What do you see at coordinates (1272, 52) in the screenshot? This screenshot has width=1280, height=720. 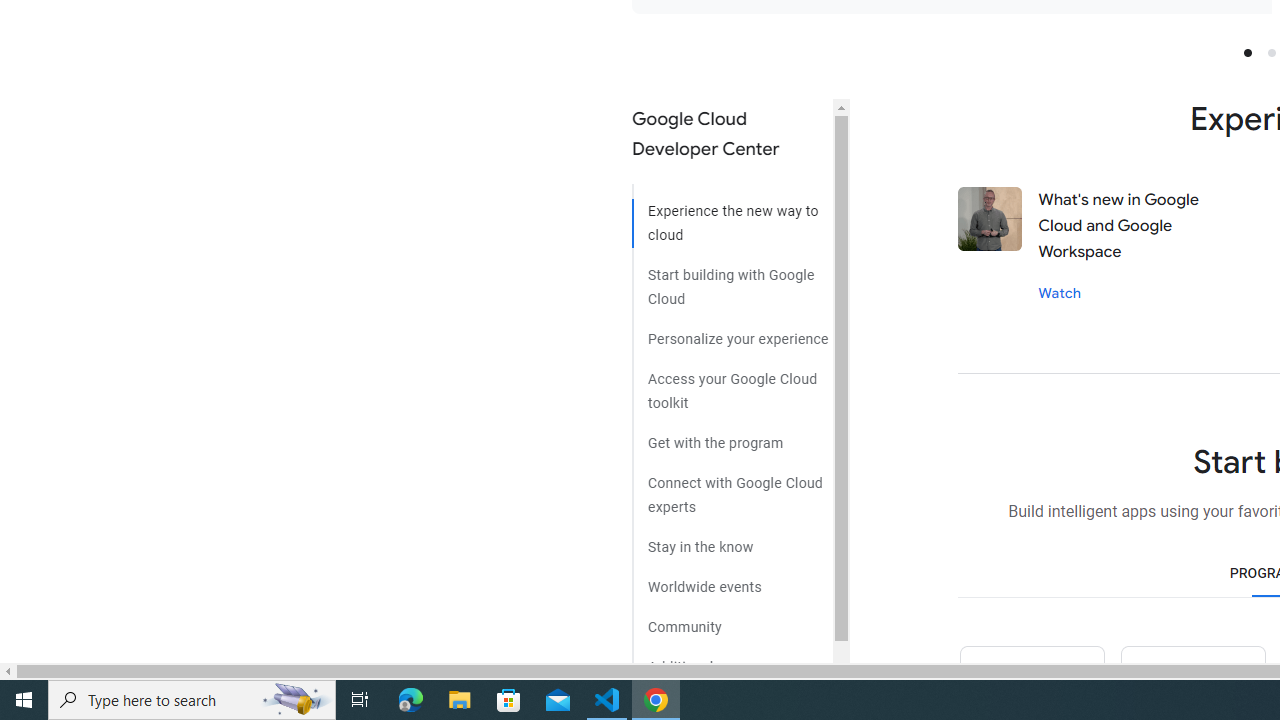 I see `Slide 2` at bounding box center [1272, 52].